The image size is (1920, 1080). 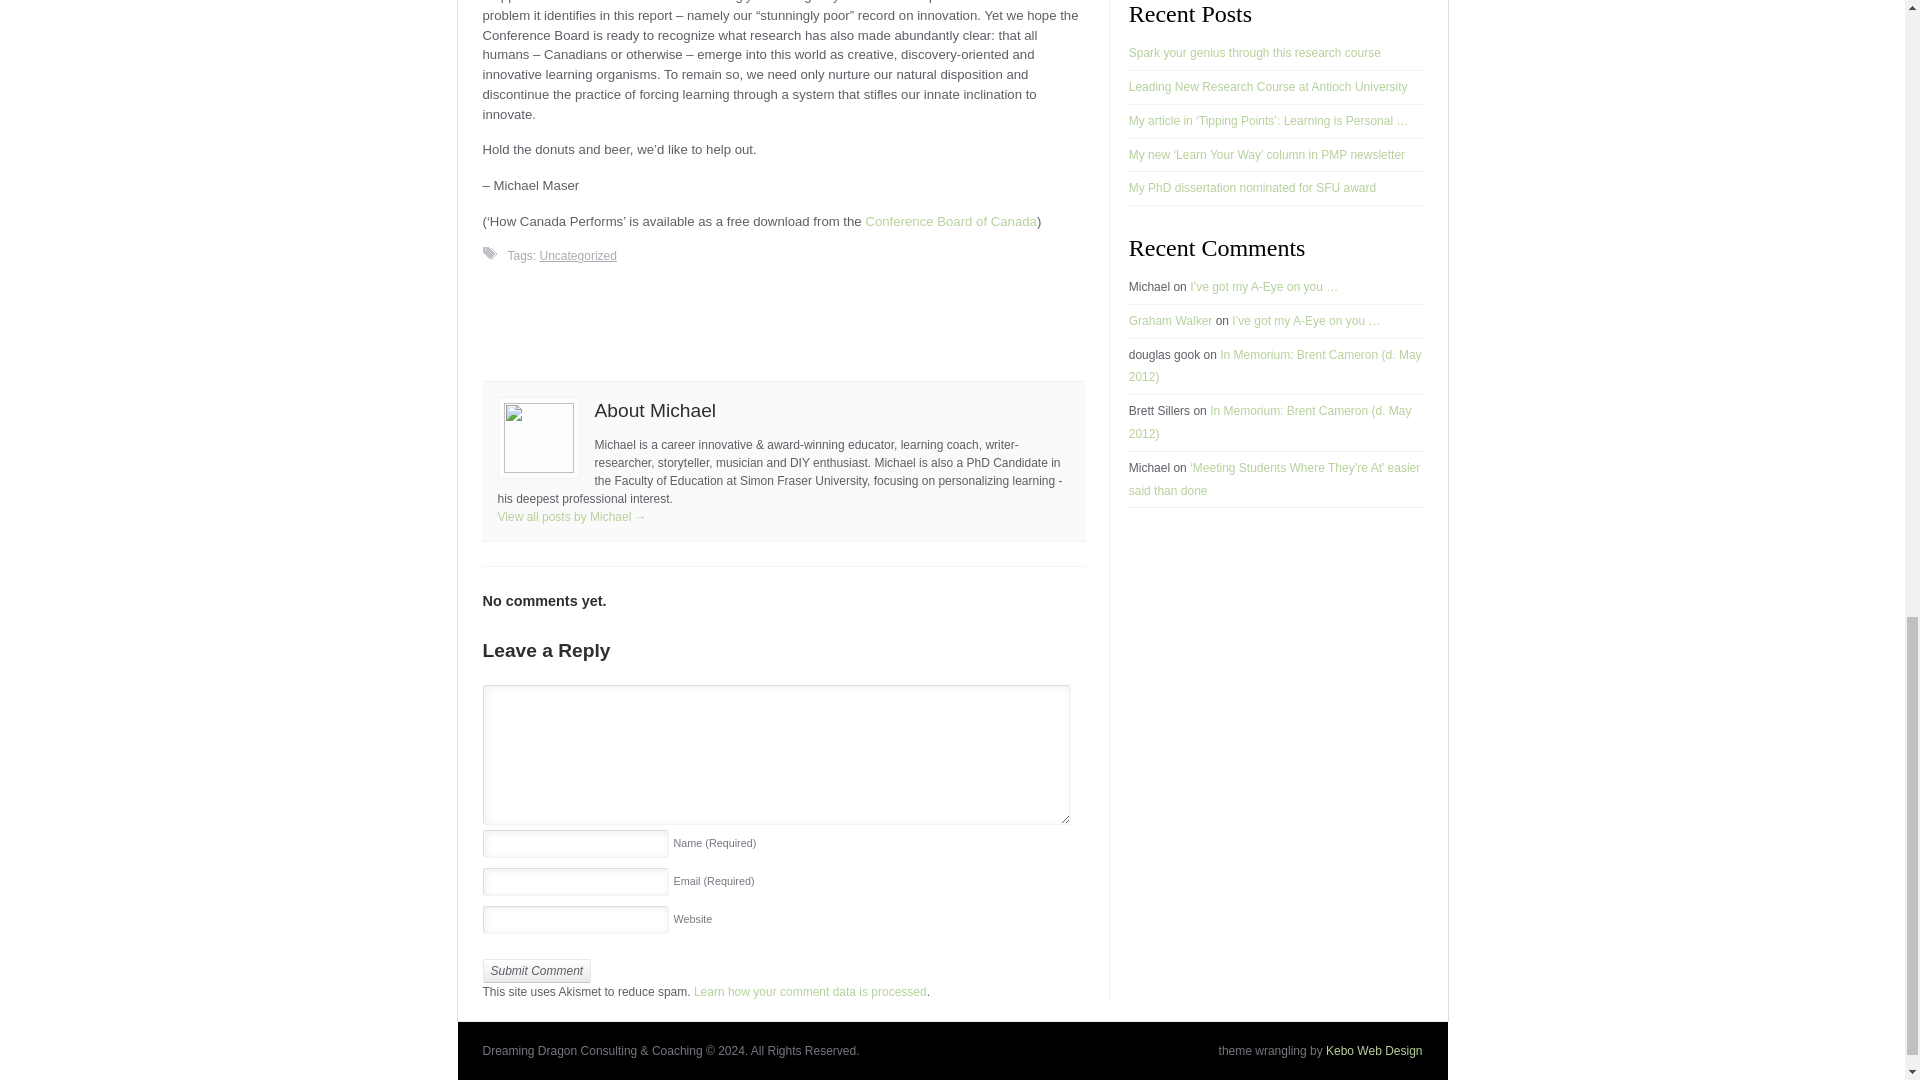 I want to click on Learn how your comment data is processed, so click(x=810, y=992).